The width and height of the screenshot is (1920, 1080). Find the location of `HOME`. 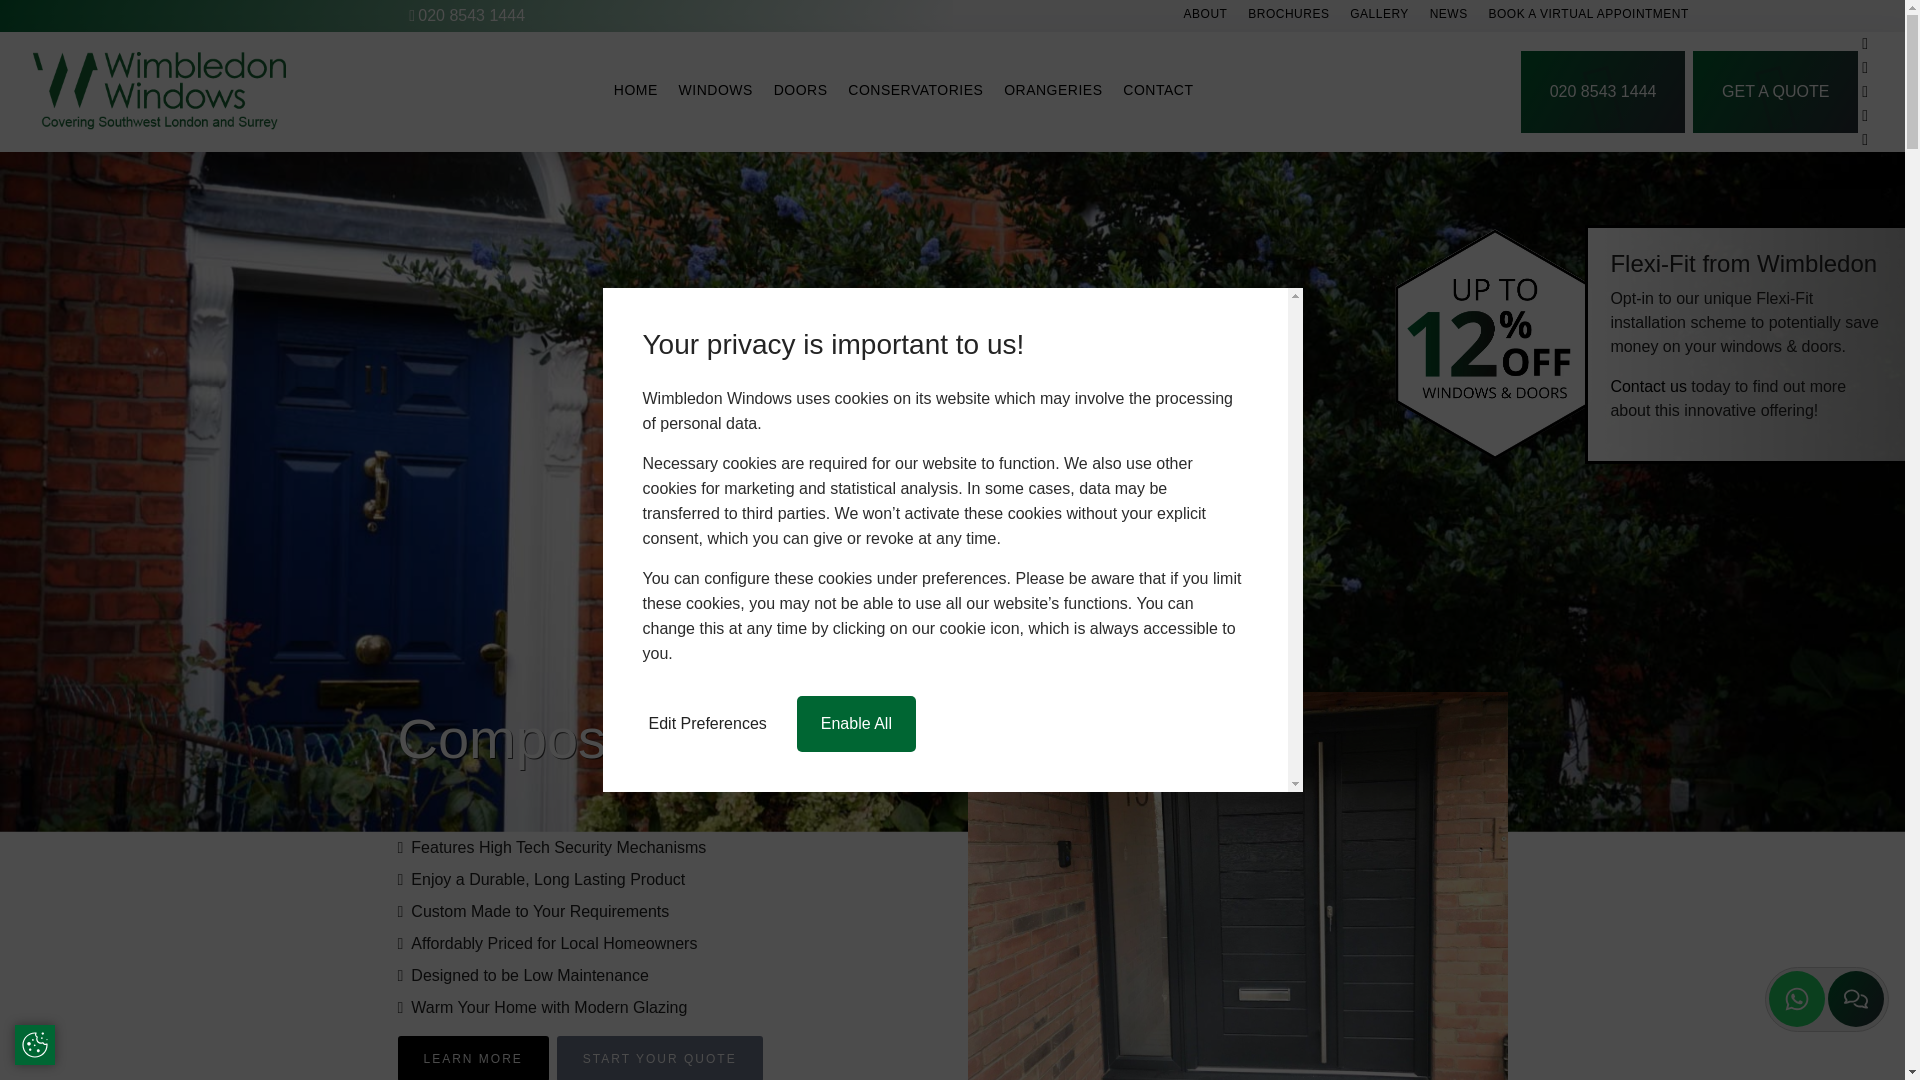

HOME is located at coordinates (636, 92).